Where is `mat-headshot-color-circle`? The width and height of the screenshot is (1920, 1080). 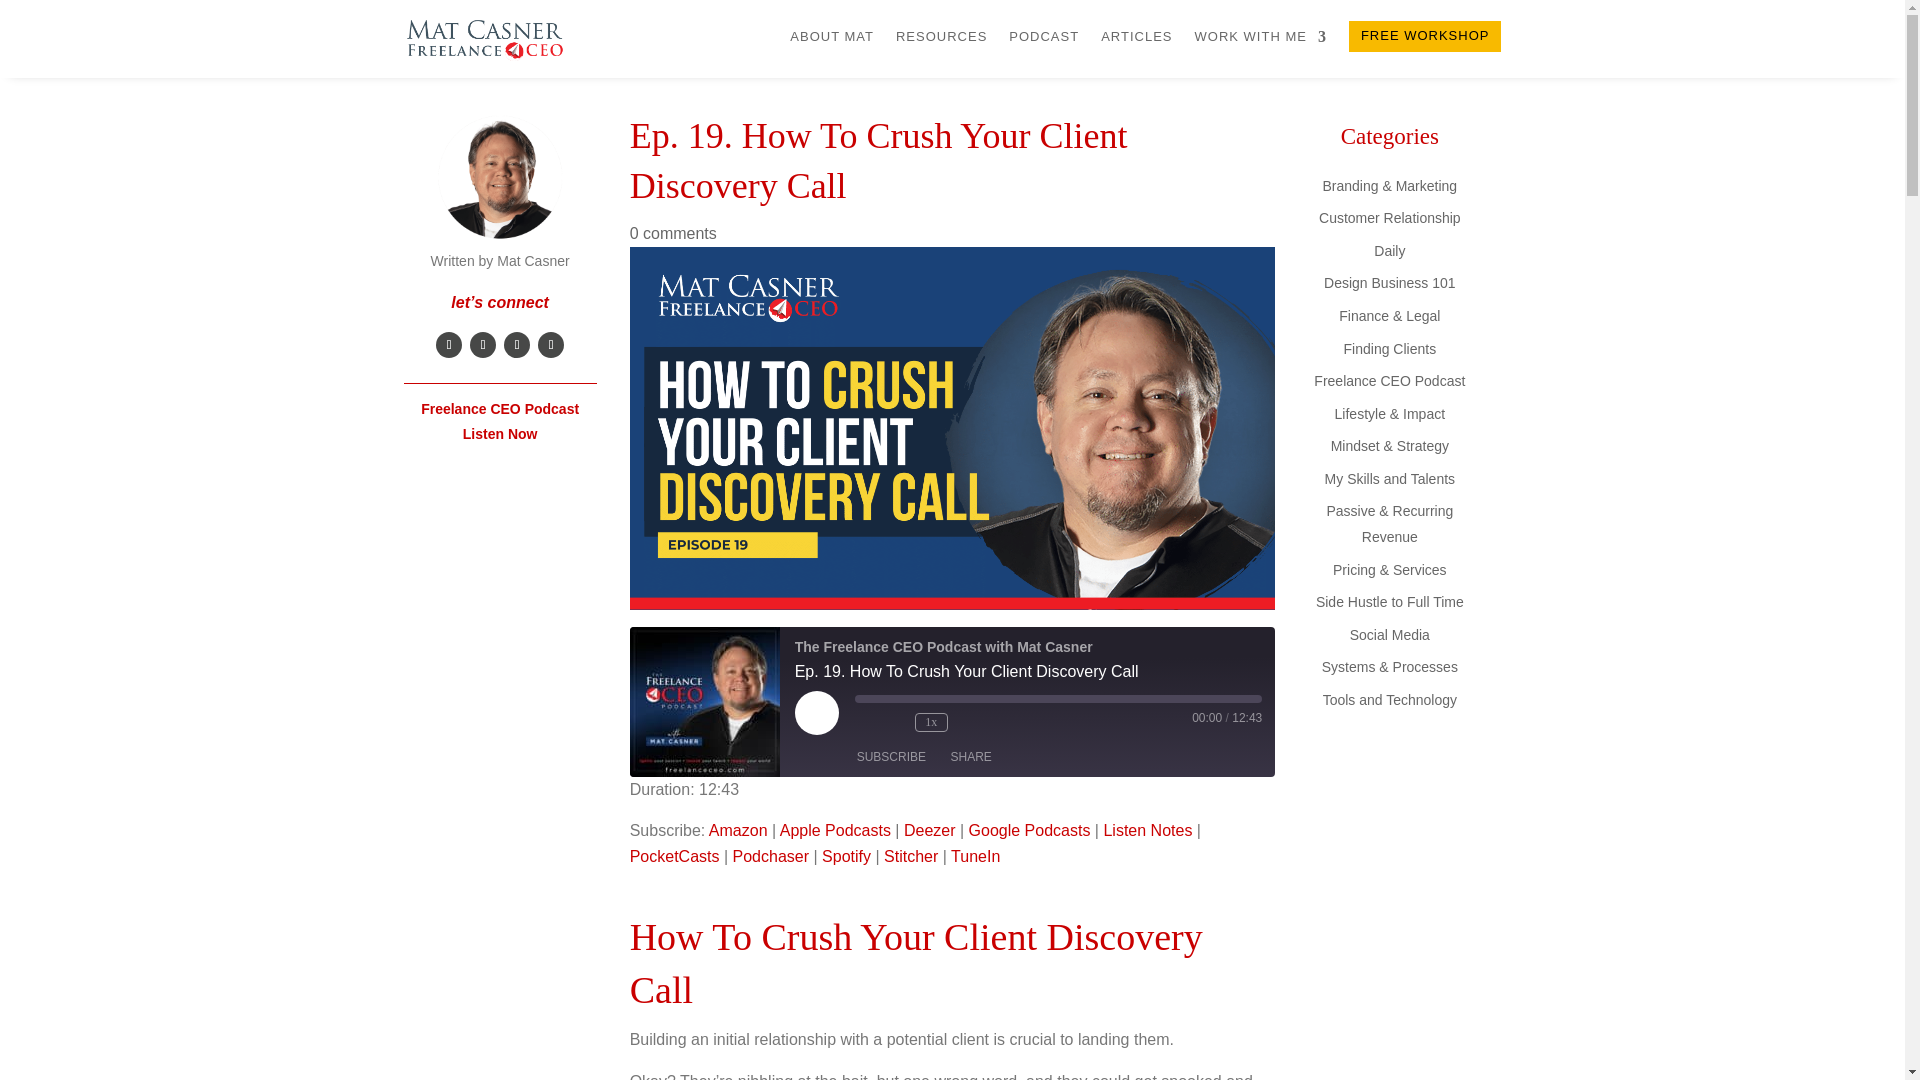 mat-headshot-color-circle is located at coordinates (500, 178).